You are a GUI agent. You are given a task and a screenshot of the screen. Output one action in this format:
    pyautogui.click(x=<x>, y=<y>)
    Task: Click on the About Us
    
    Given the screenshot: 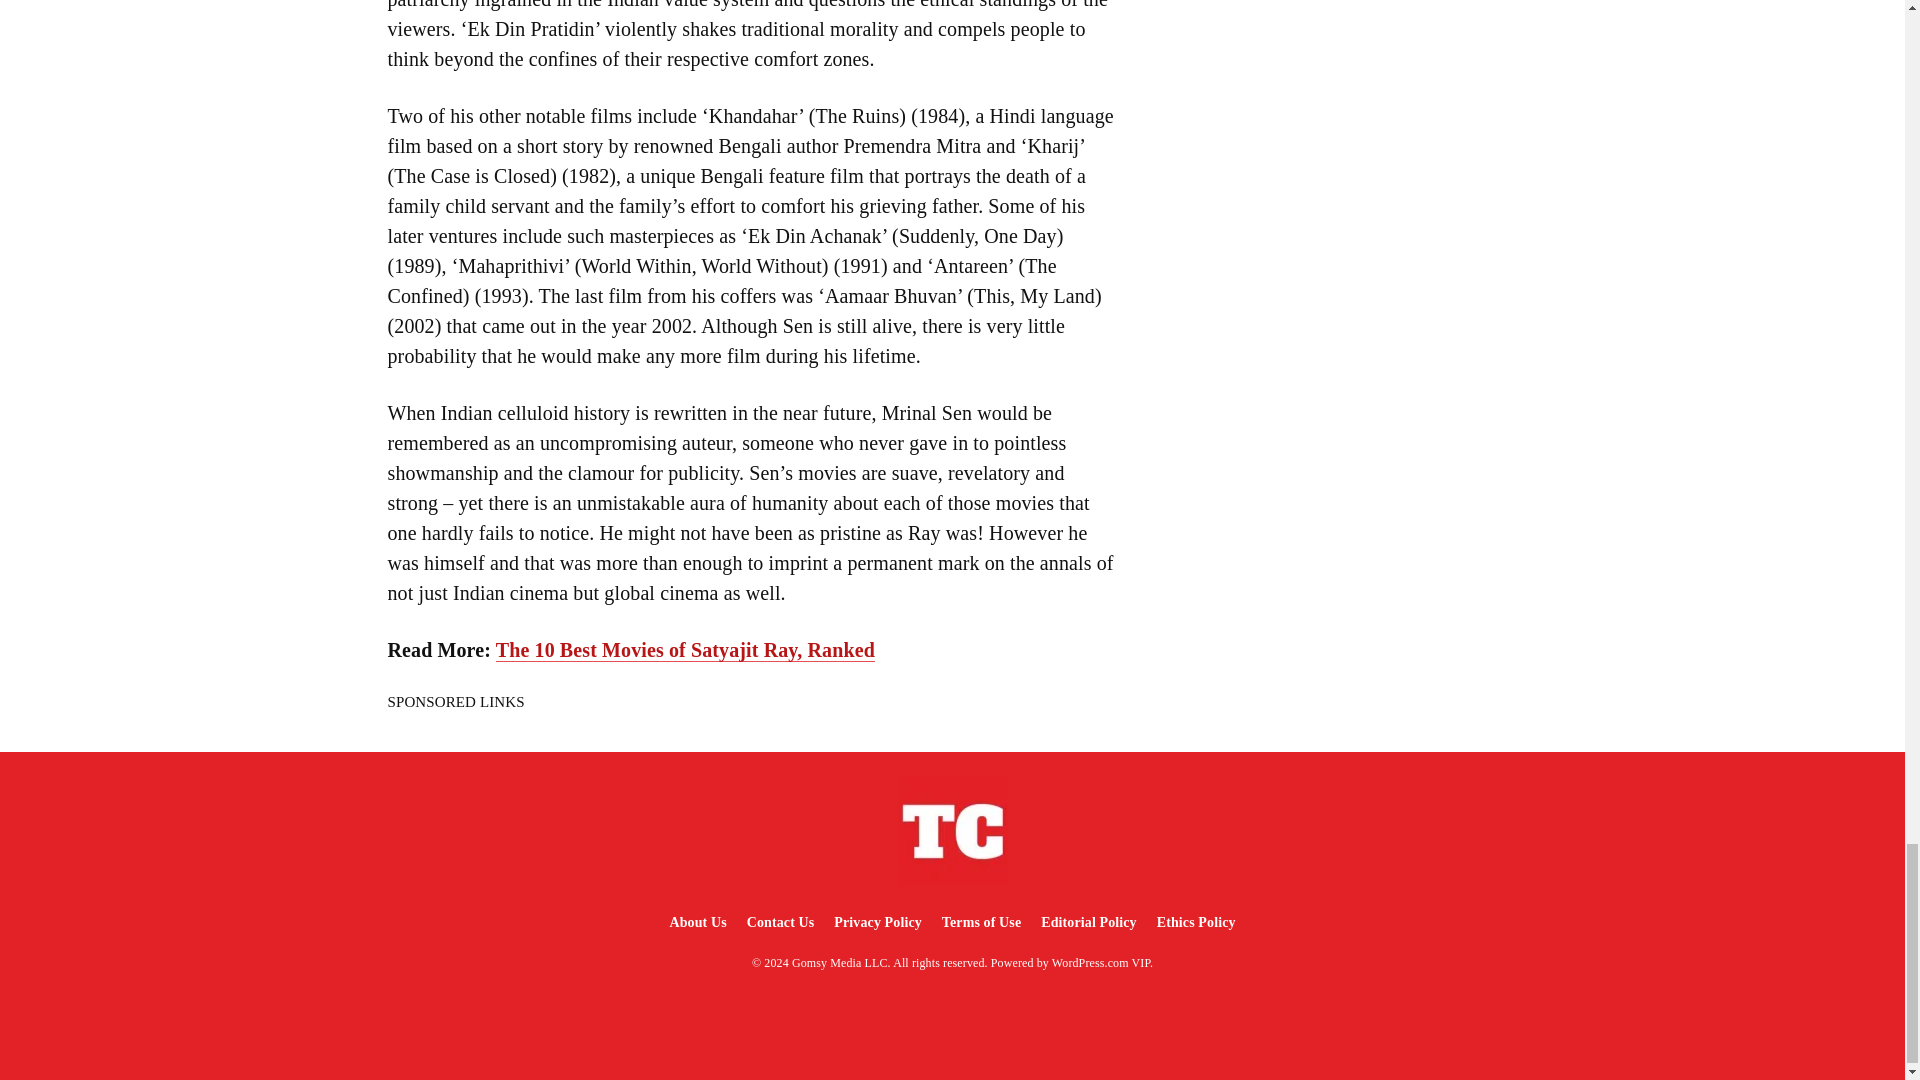 What is the action you would take?
    pyautogui.click(x=696, y=922)
    